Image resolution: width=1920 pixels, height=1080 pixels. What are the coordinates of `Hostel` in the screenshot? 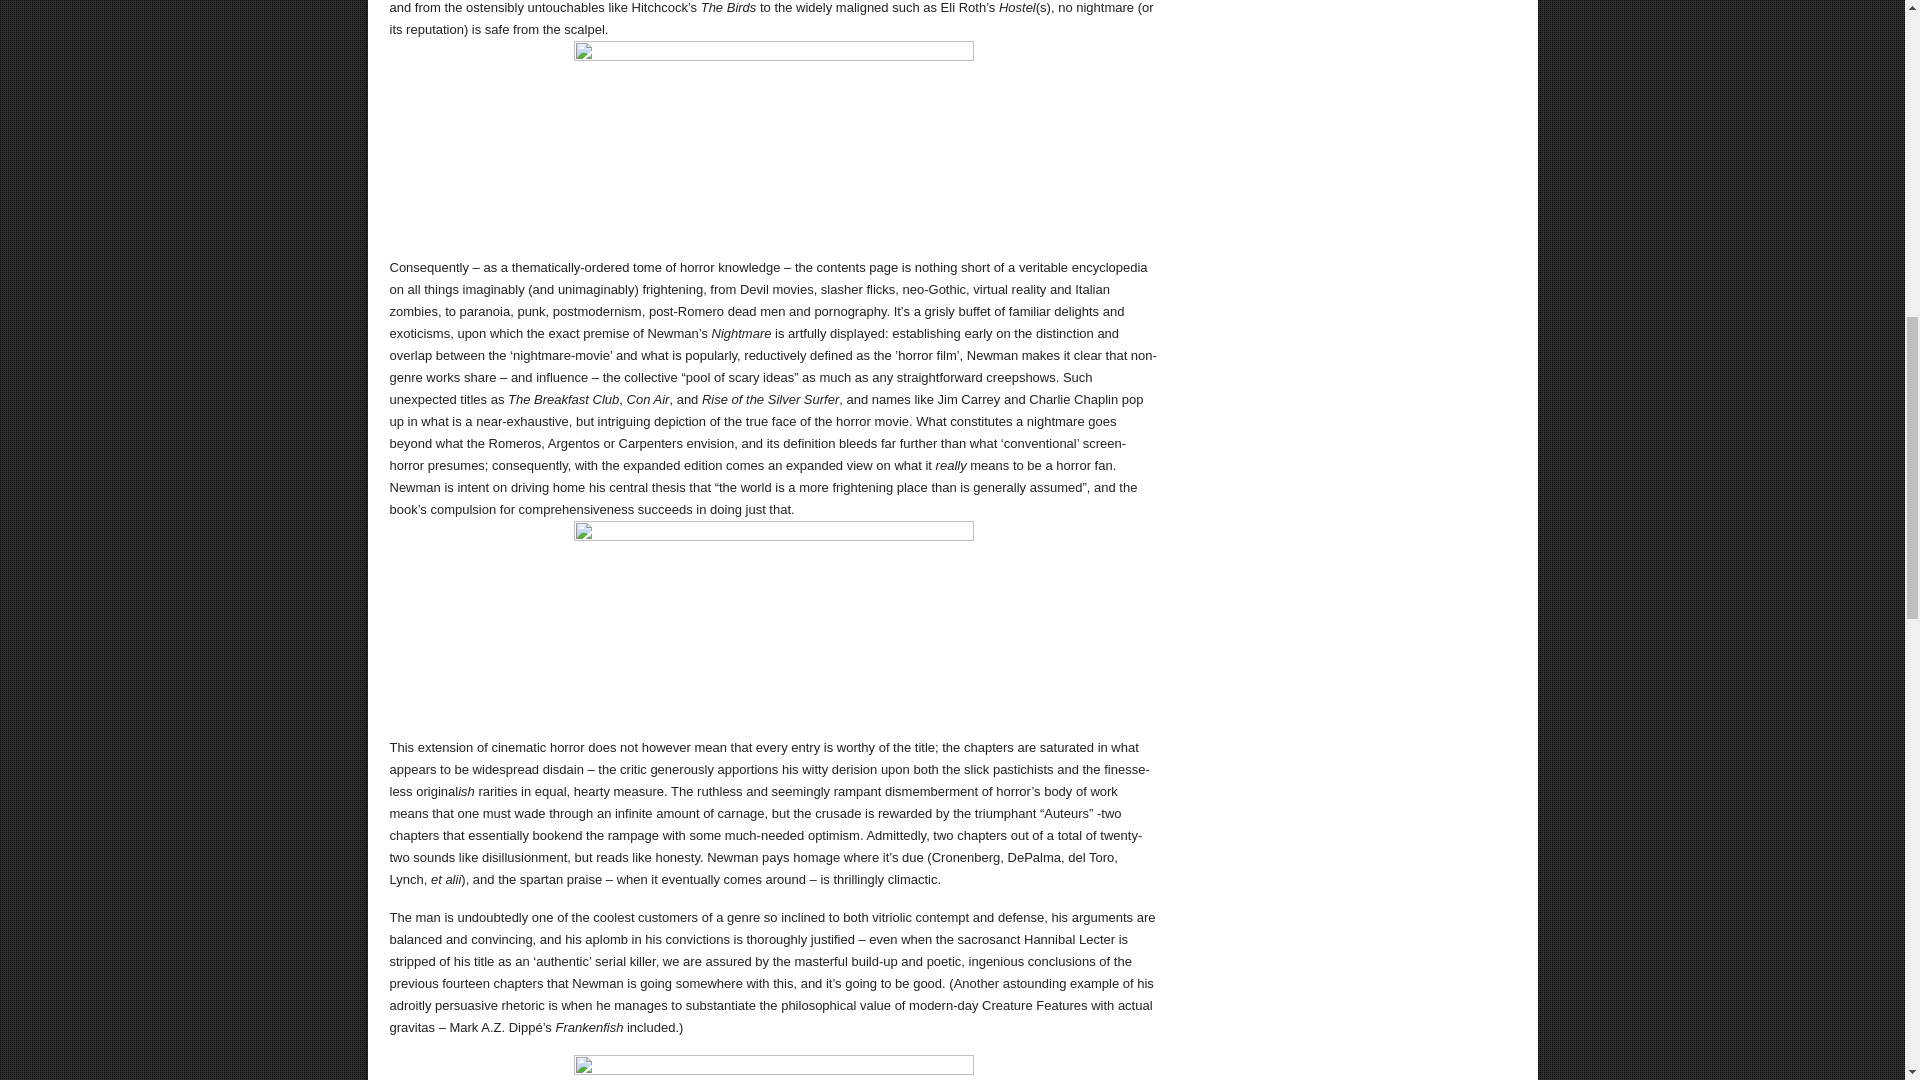 It's located at (774, 140).